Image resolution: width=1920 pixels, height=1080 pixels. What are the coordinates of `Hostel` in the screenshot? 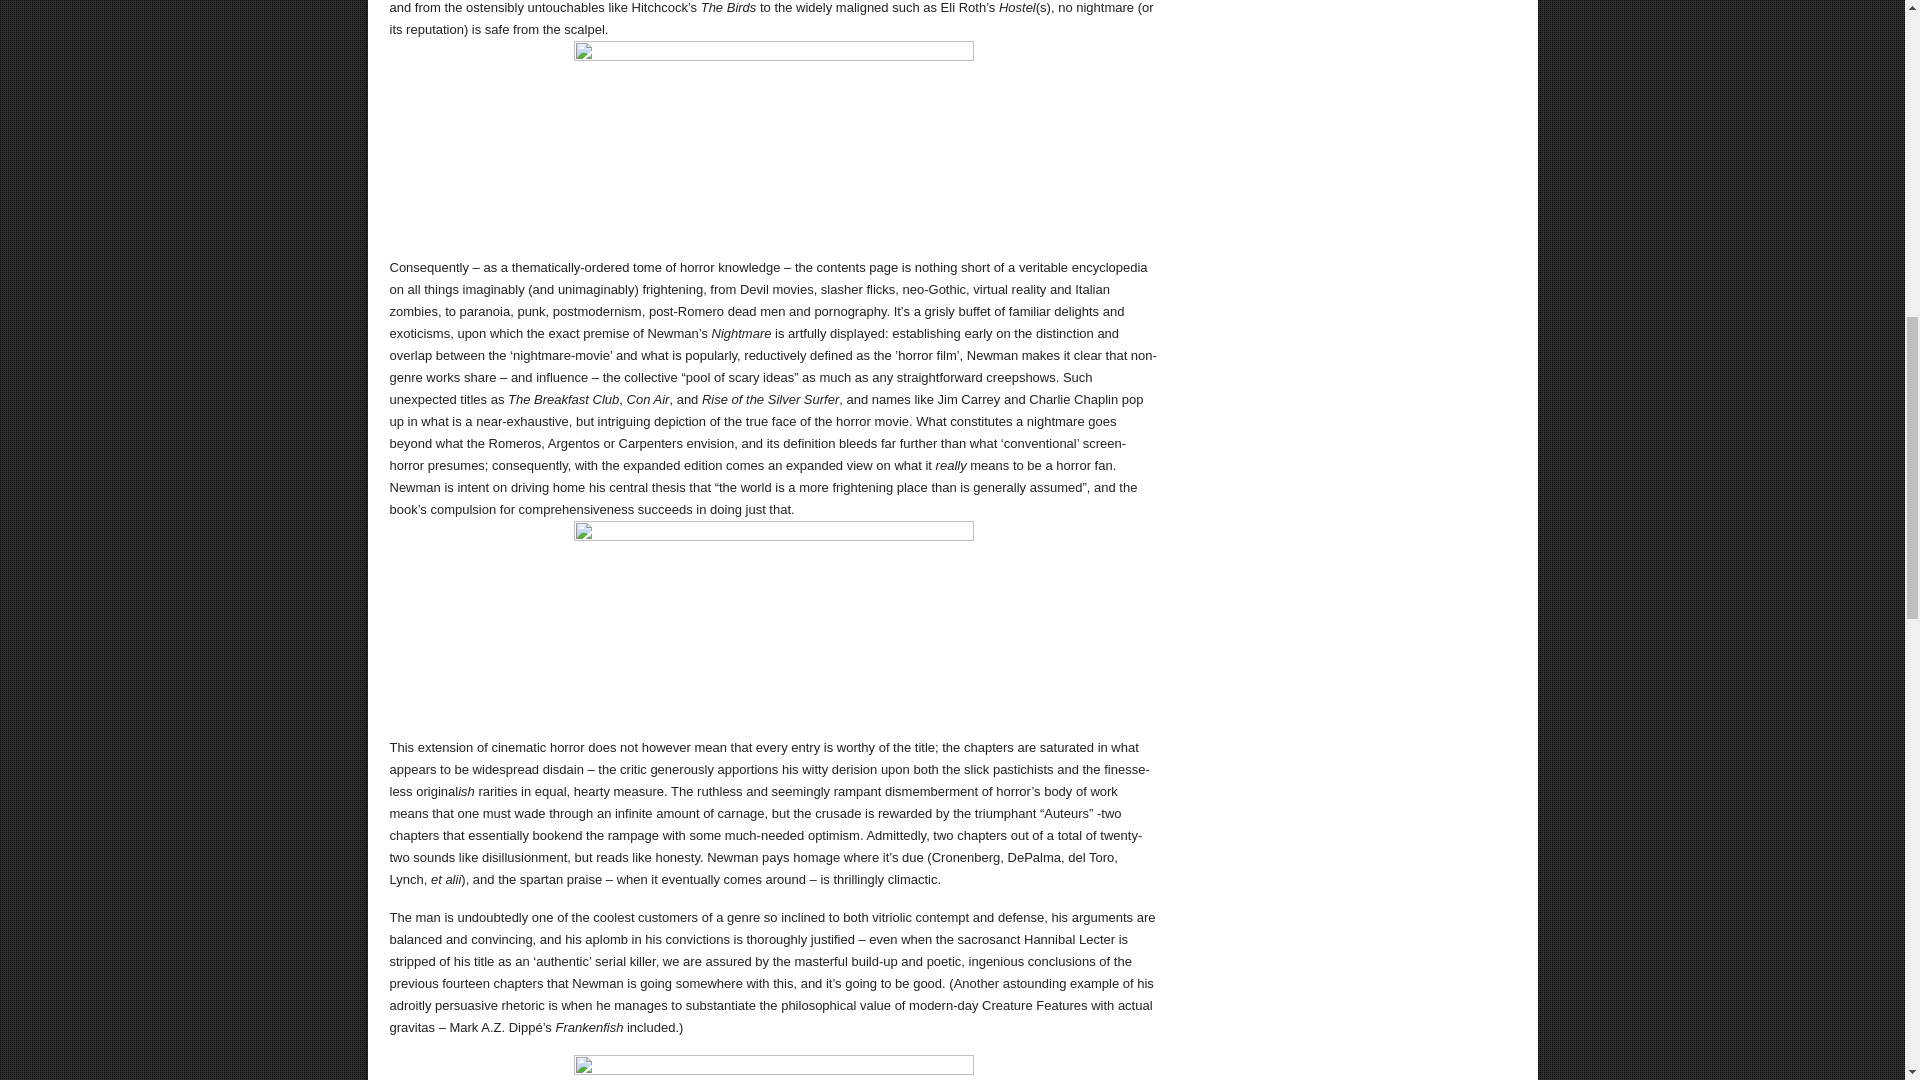 It's located at (774, 140).